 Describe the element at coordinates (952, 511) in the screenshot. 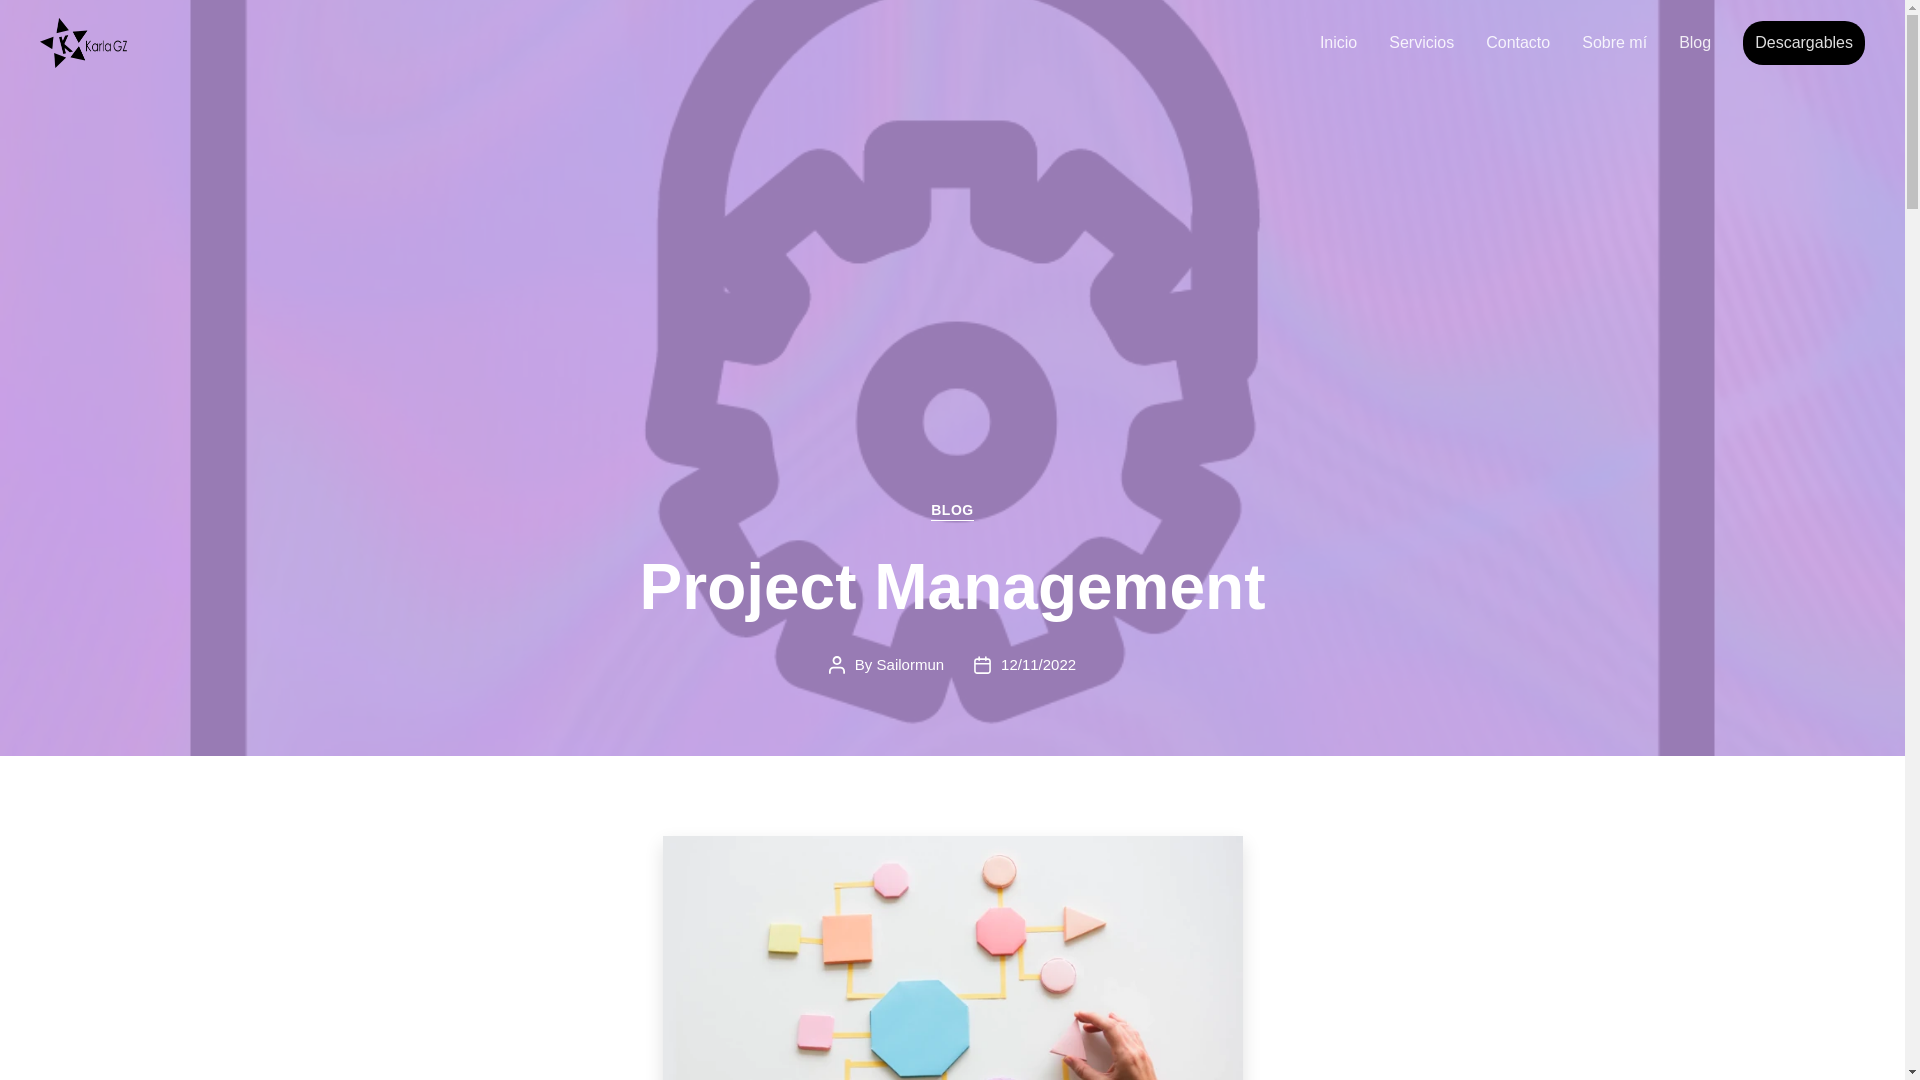

I see `BLOG` at that location.